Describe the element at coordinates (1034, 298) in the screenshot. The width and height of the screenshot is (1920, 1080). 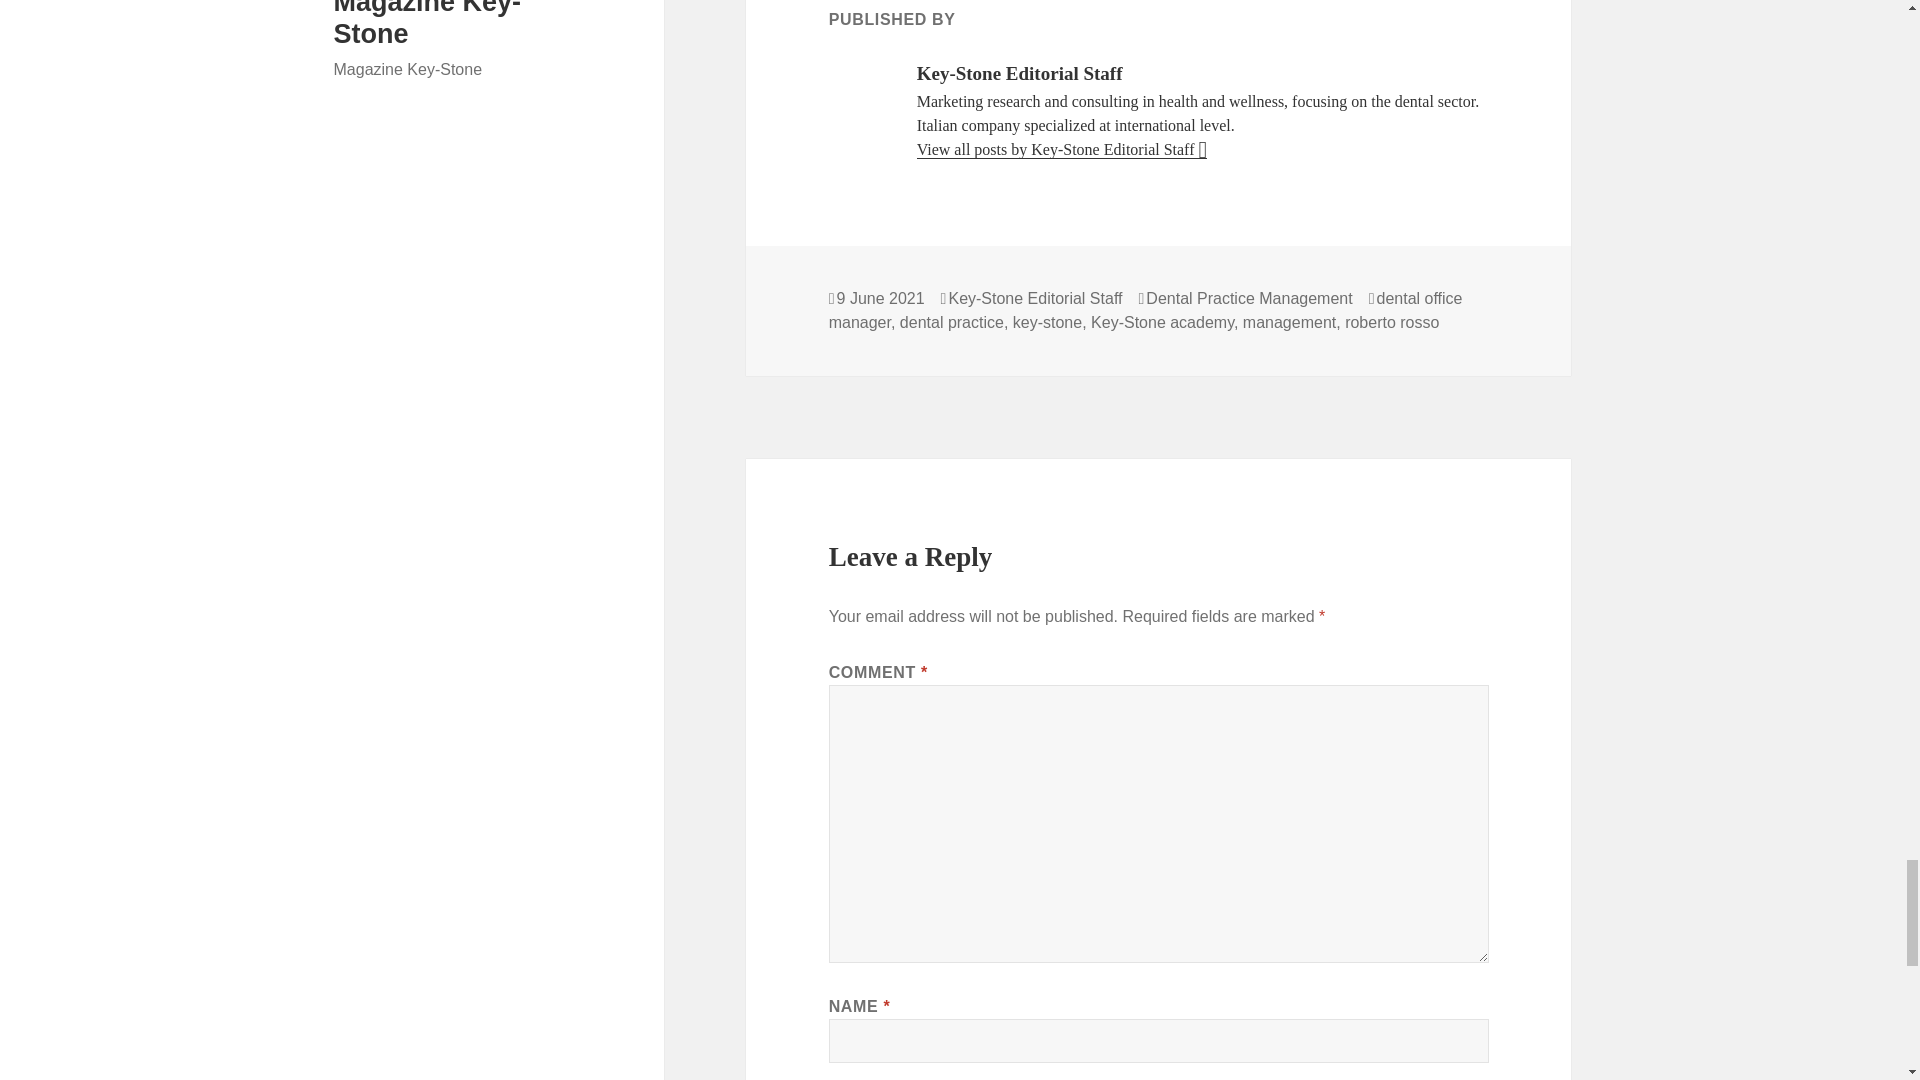
I see `Key-Stone Editorial Staff` at that location.